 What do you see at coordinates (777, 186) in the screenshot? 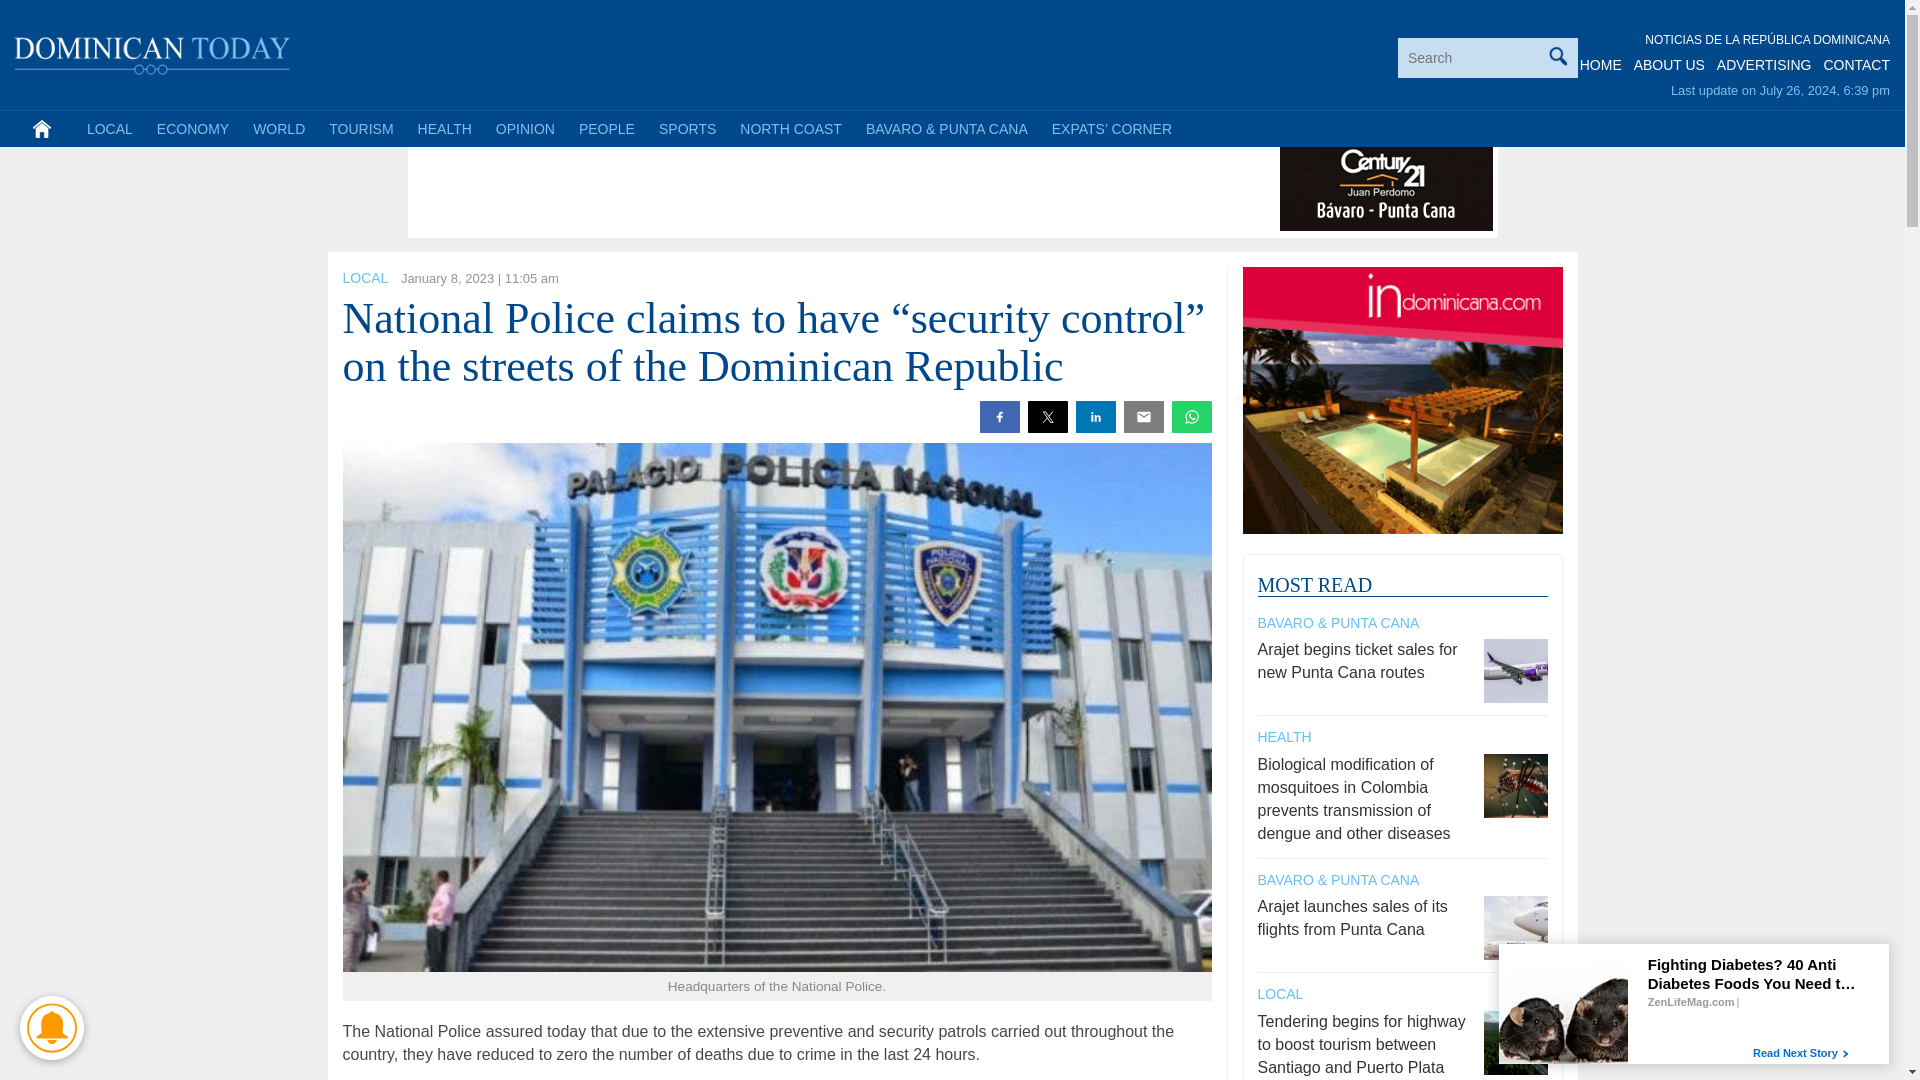
I see `Advertisement` at bounding box center [777, 186].